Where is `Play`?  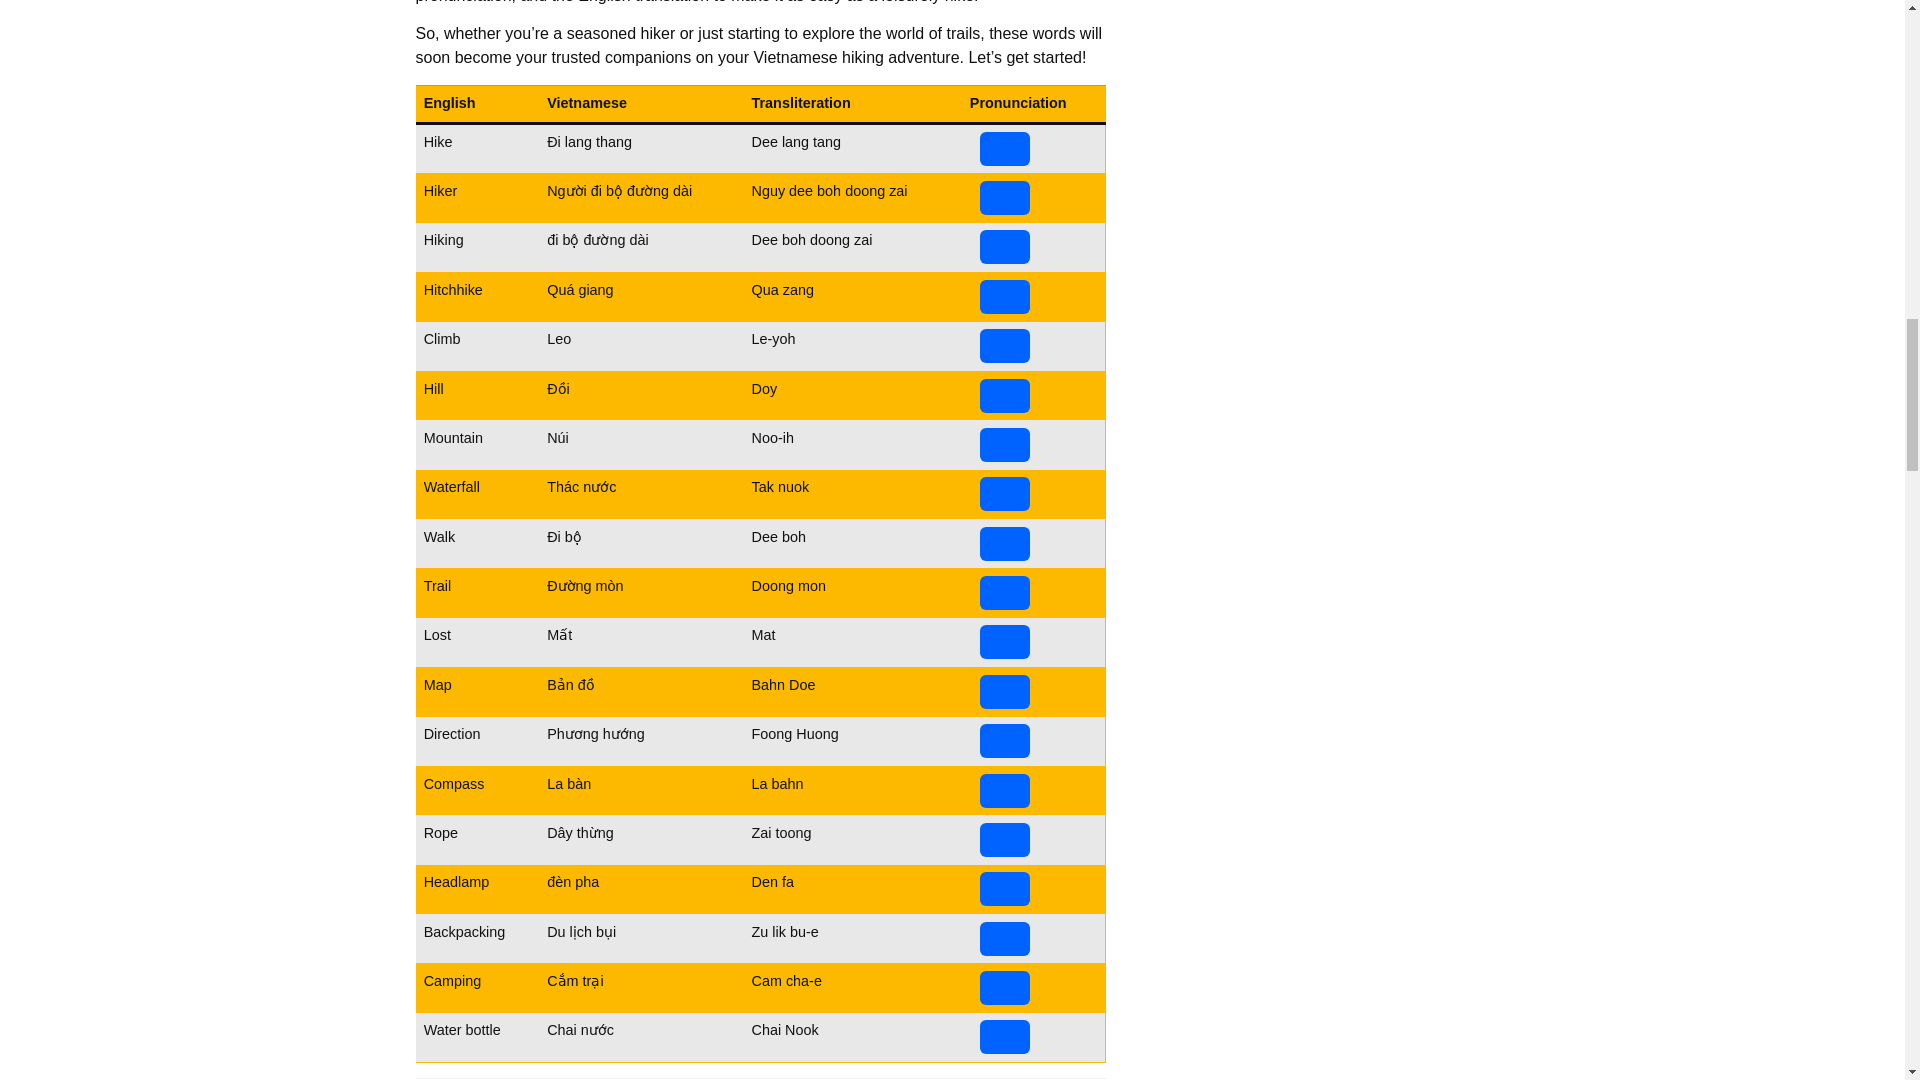 Play is located at coordinates (1004, 198).